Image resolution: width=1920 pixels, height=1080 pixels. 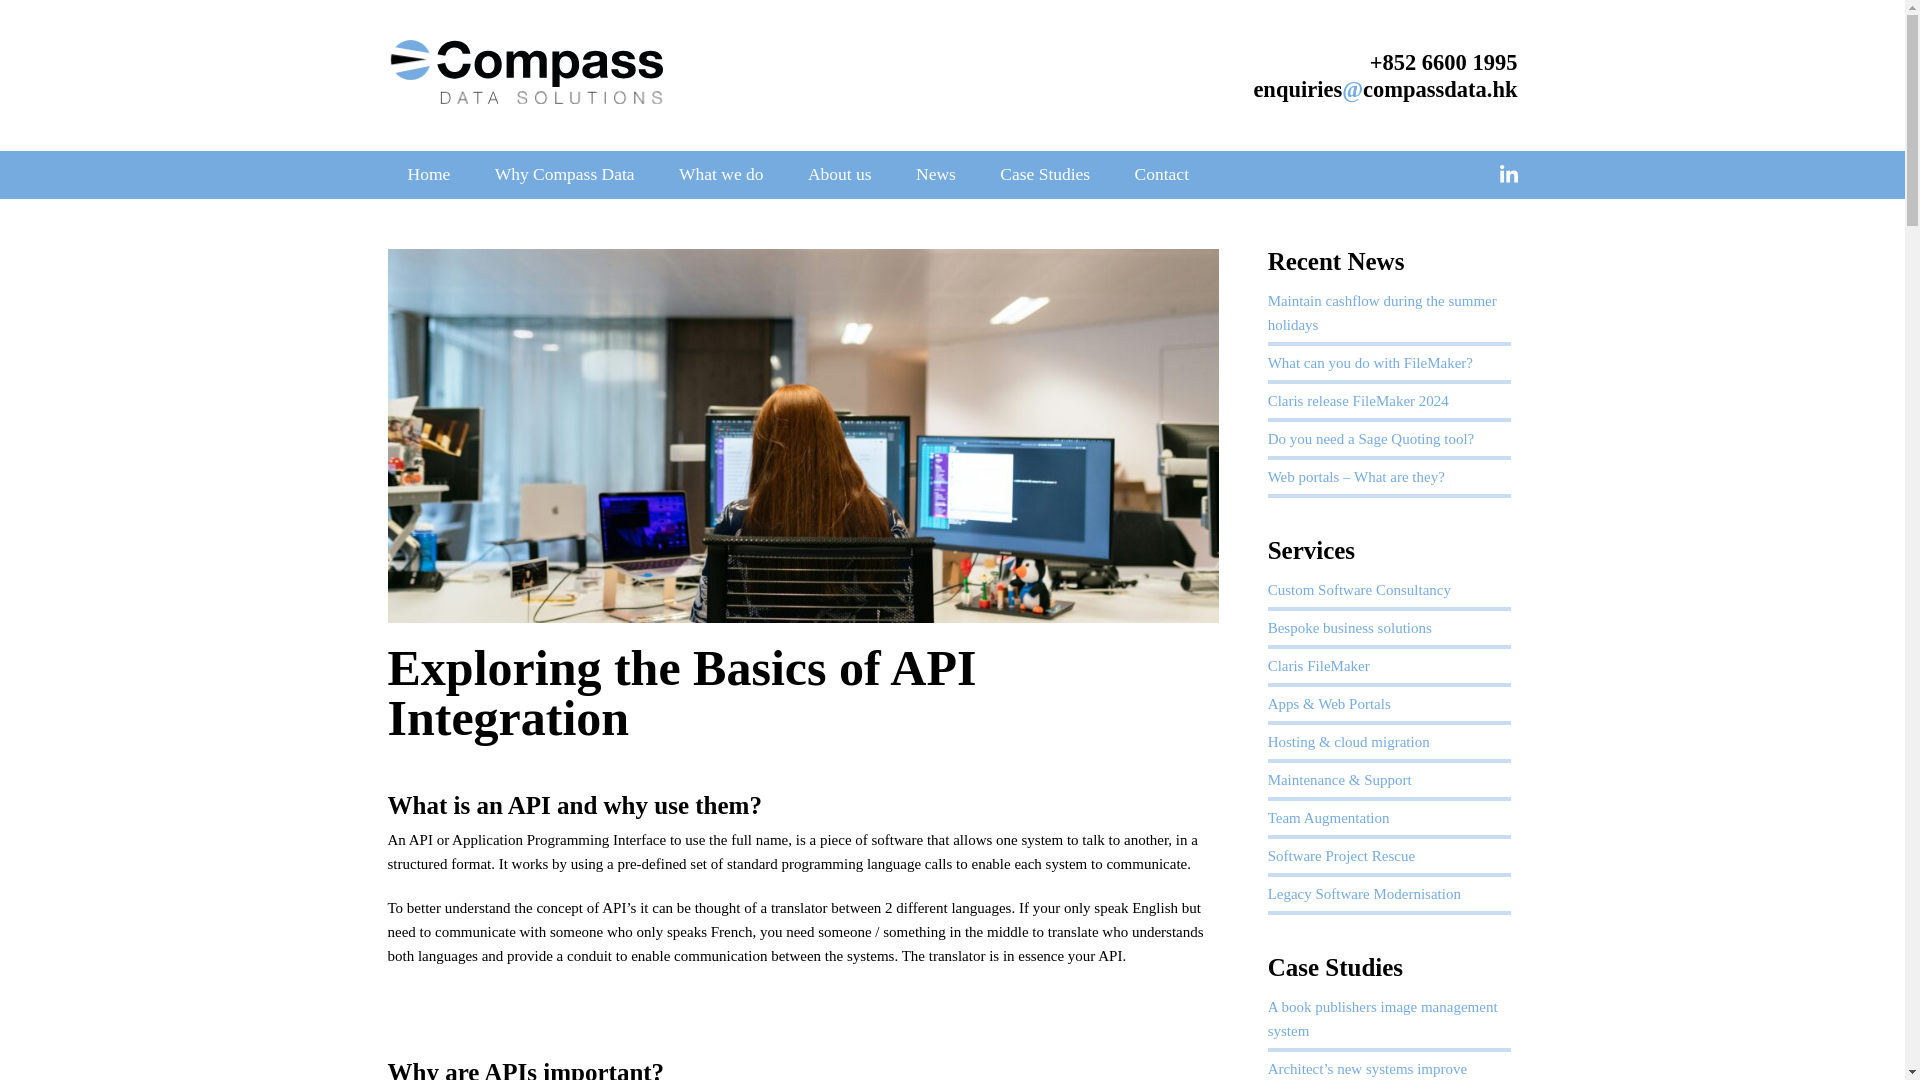 I want to click on Contact, so click(x=1162, y=174).